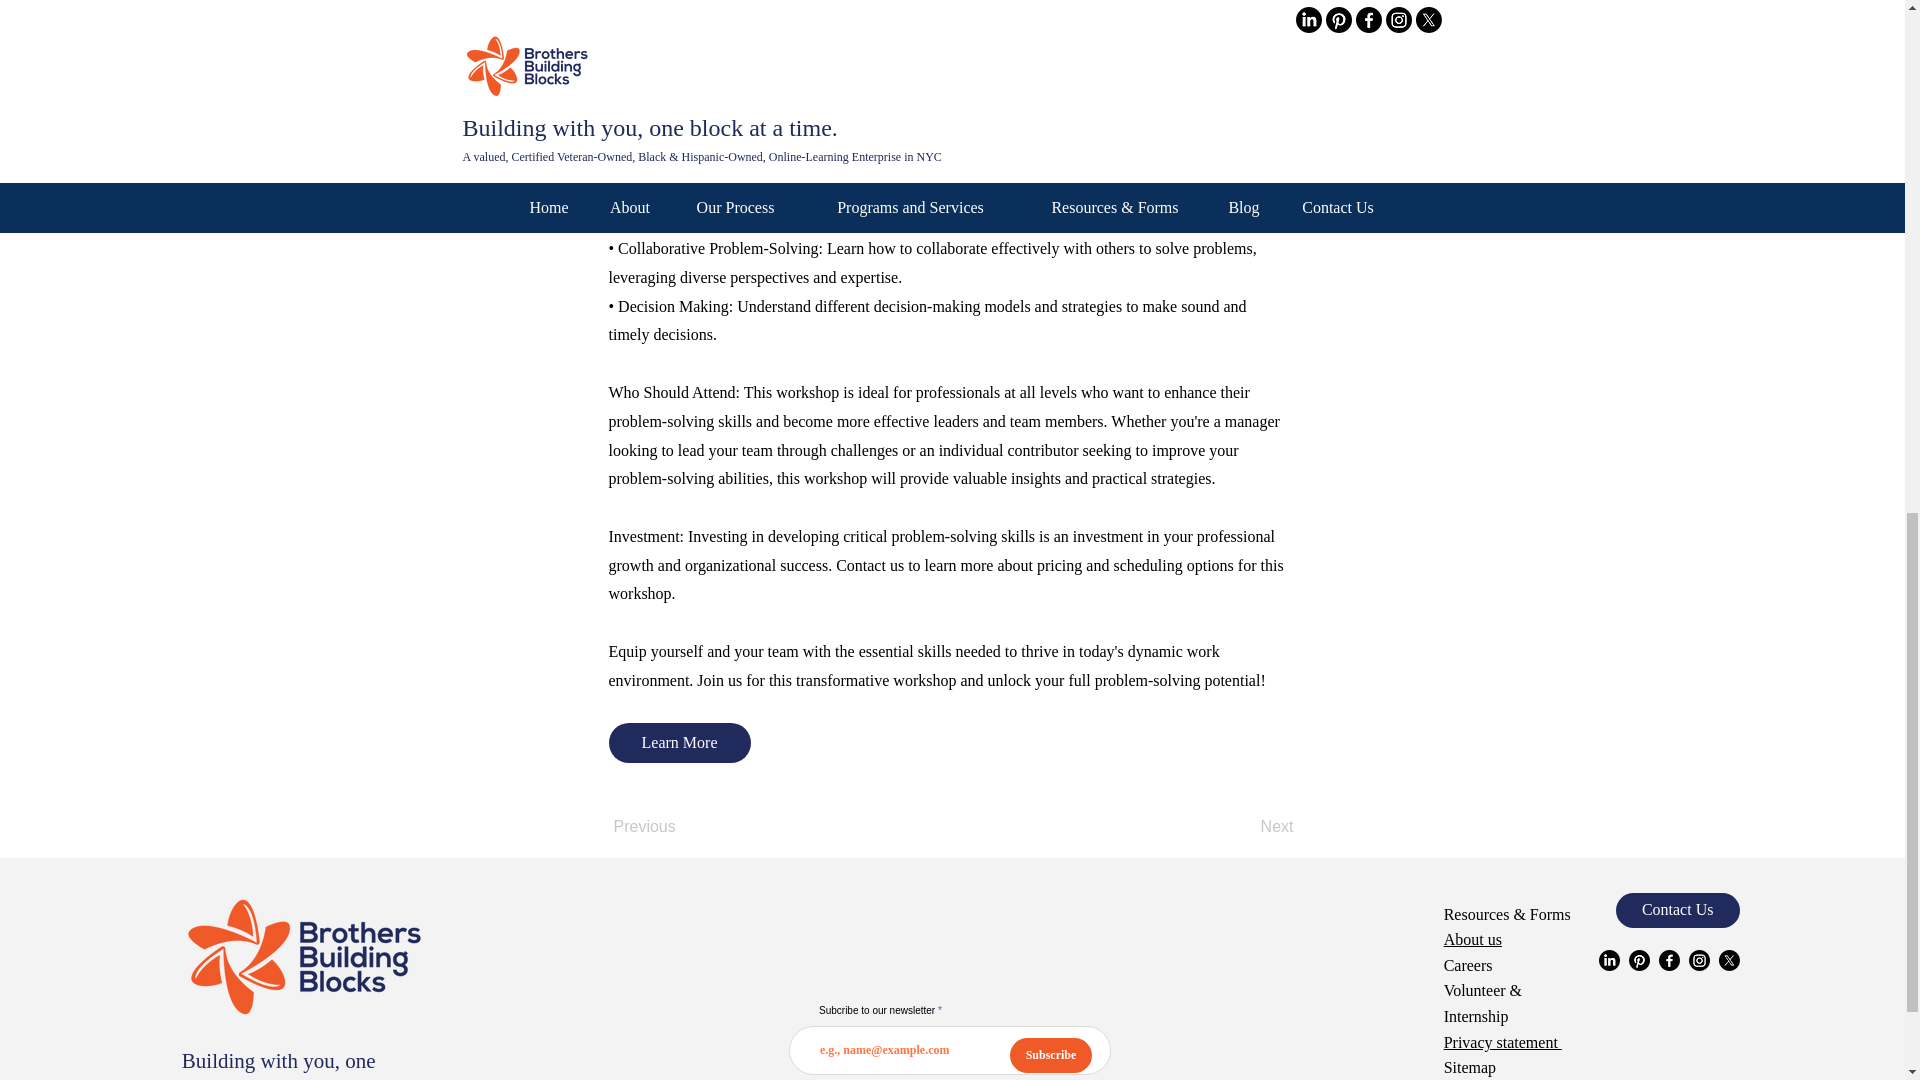 The width and height of the screenshot is (1920, 1080). I want to click on Privacy statement , so click(1502, 1042).